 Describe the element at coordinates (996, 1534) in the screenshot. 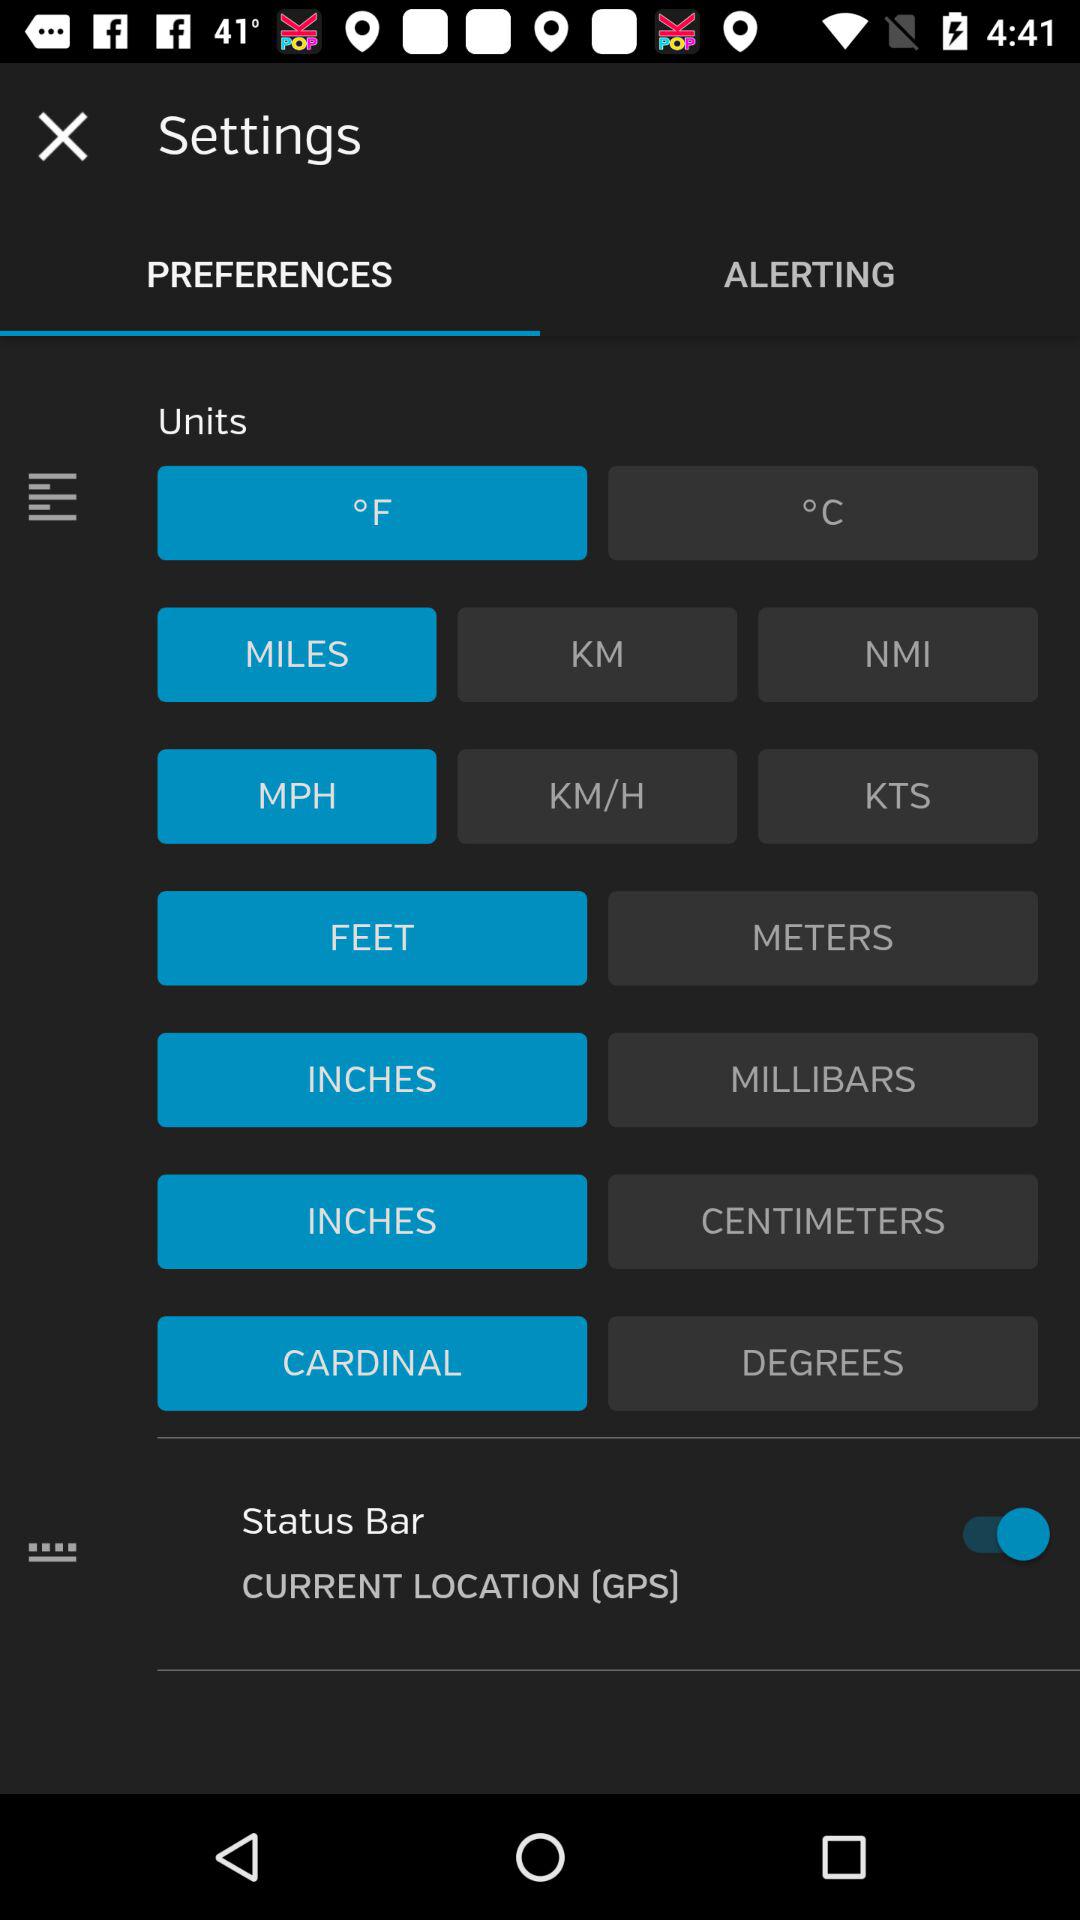

I see `toggle current gps location` at that location.